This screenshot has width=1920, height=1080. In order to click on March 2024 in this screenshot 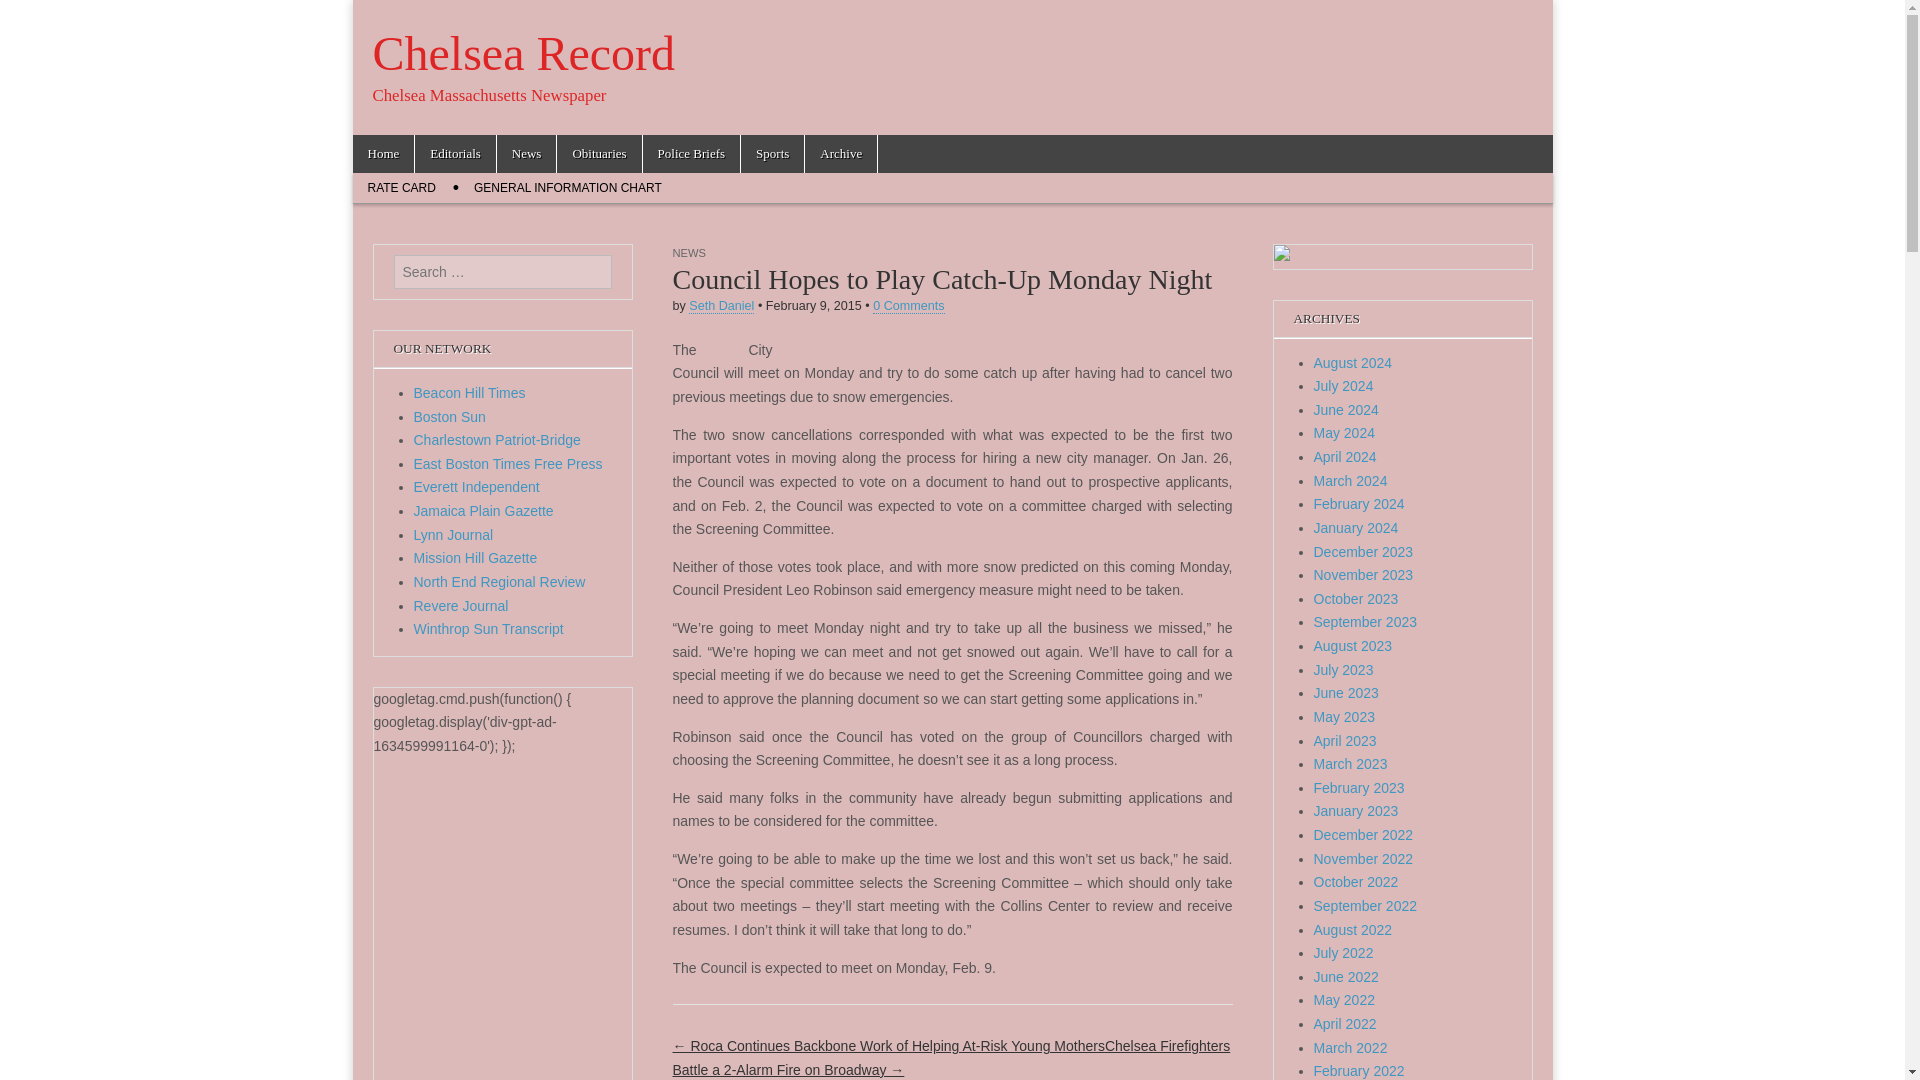, I will do `click(1350, 481)`.